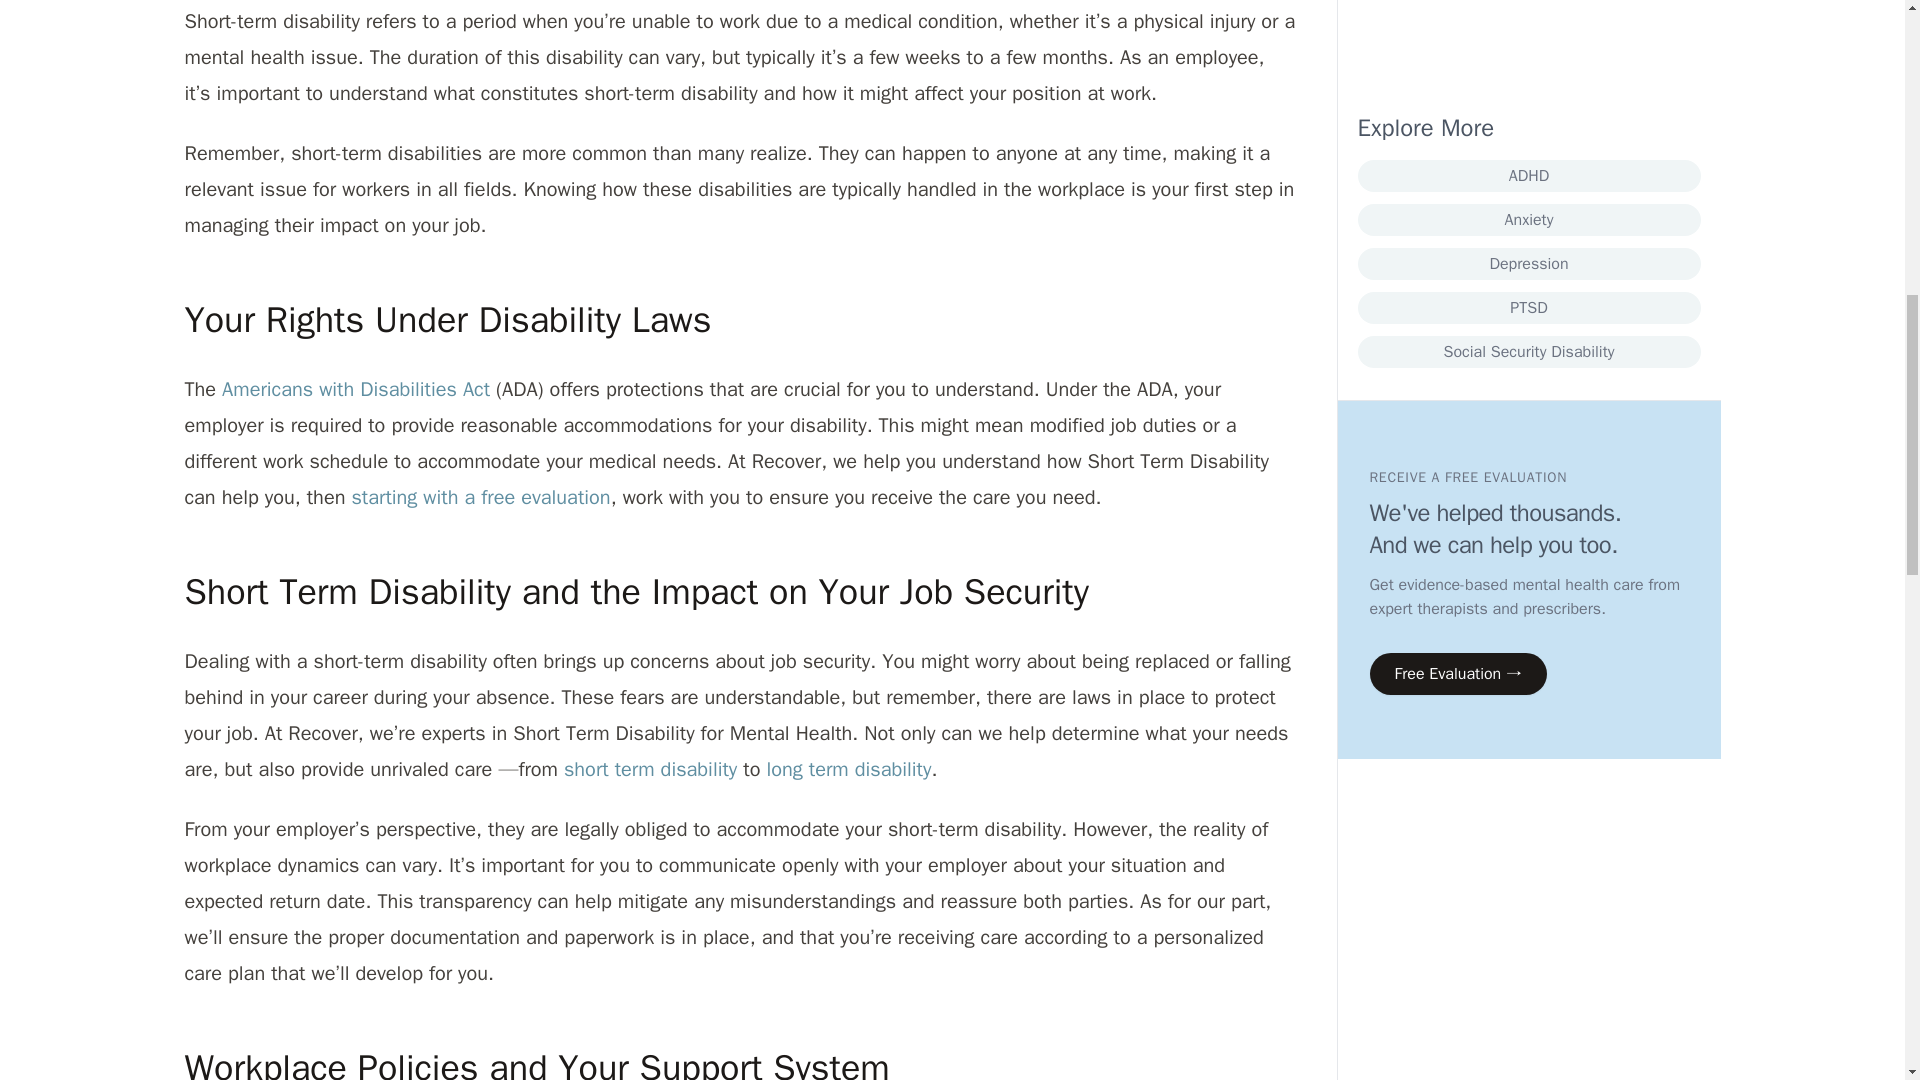 The height and width of the screenshot is (1080, 1920). Describe the element at coordinates (848, 769) in the screenshot. I see `long term disability` at that location.